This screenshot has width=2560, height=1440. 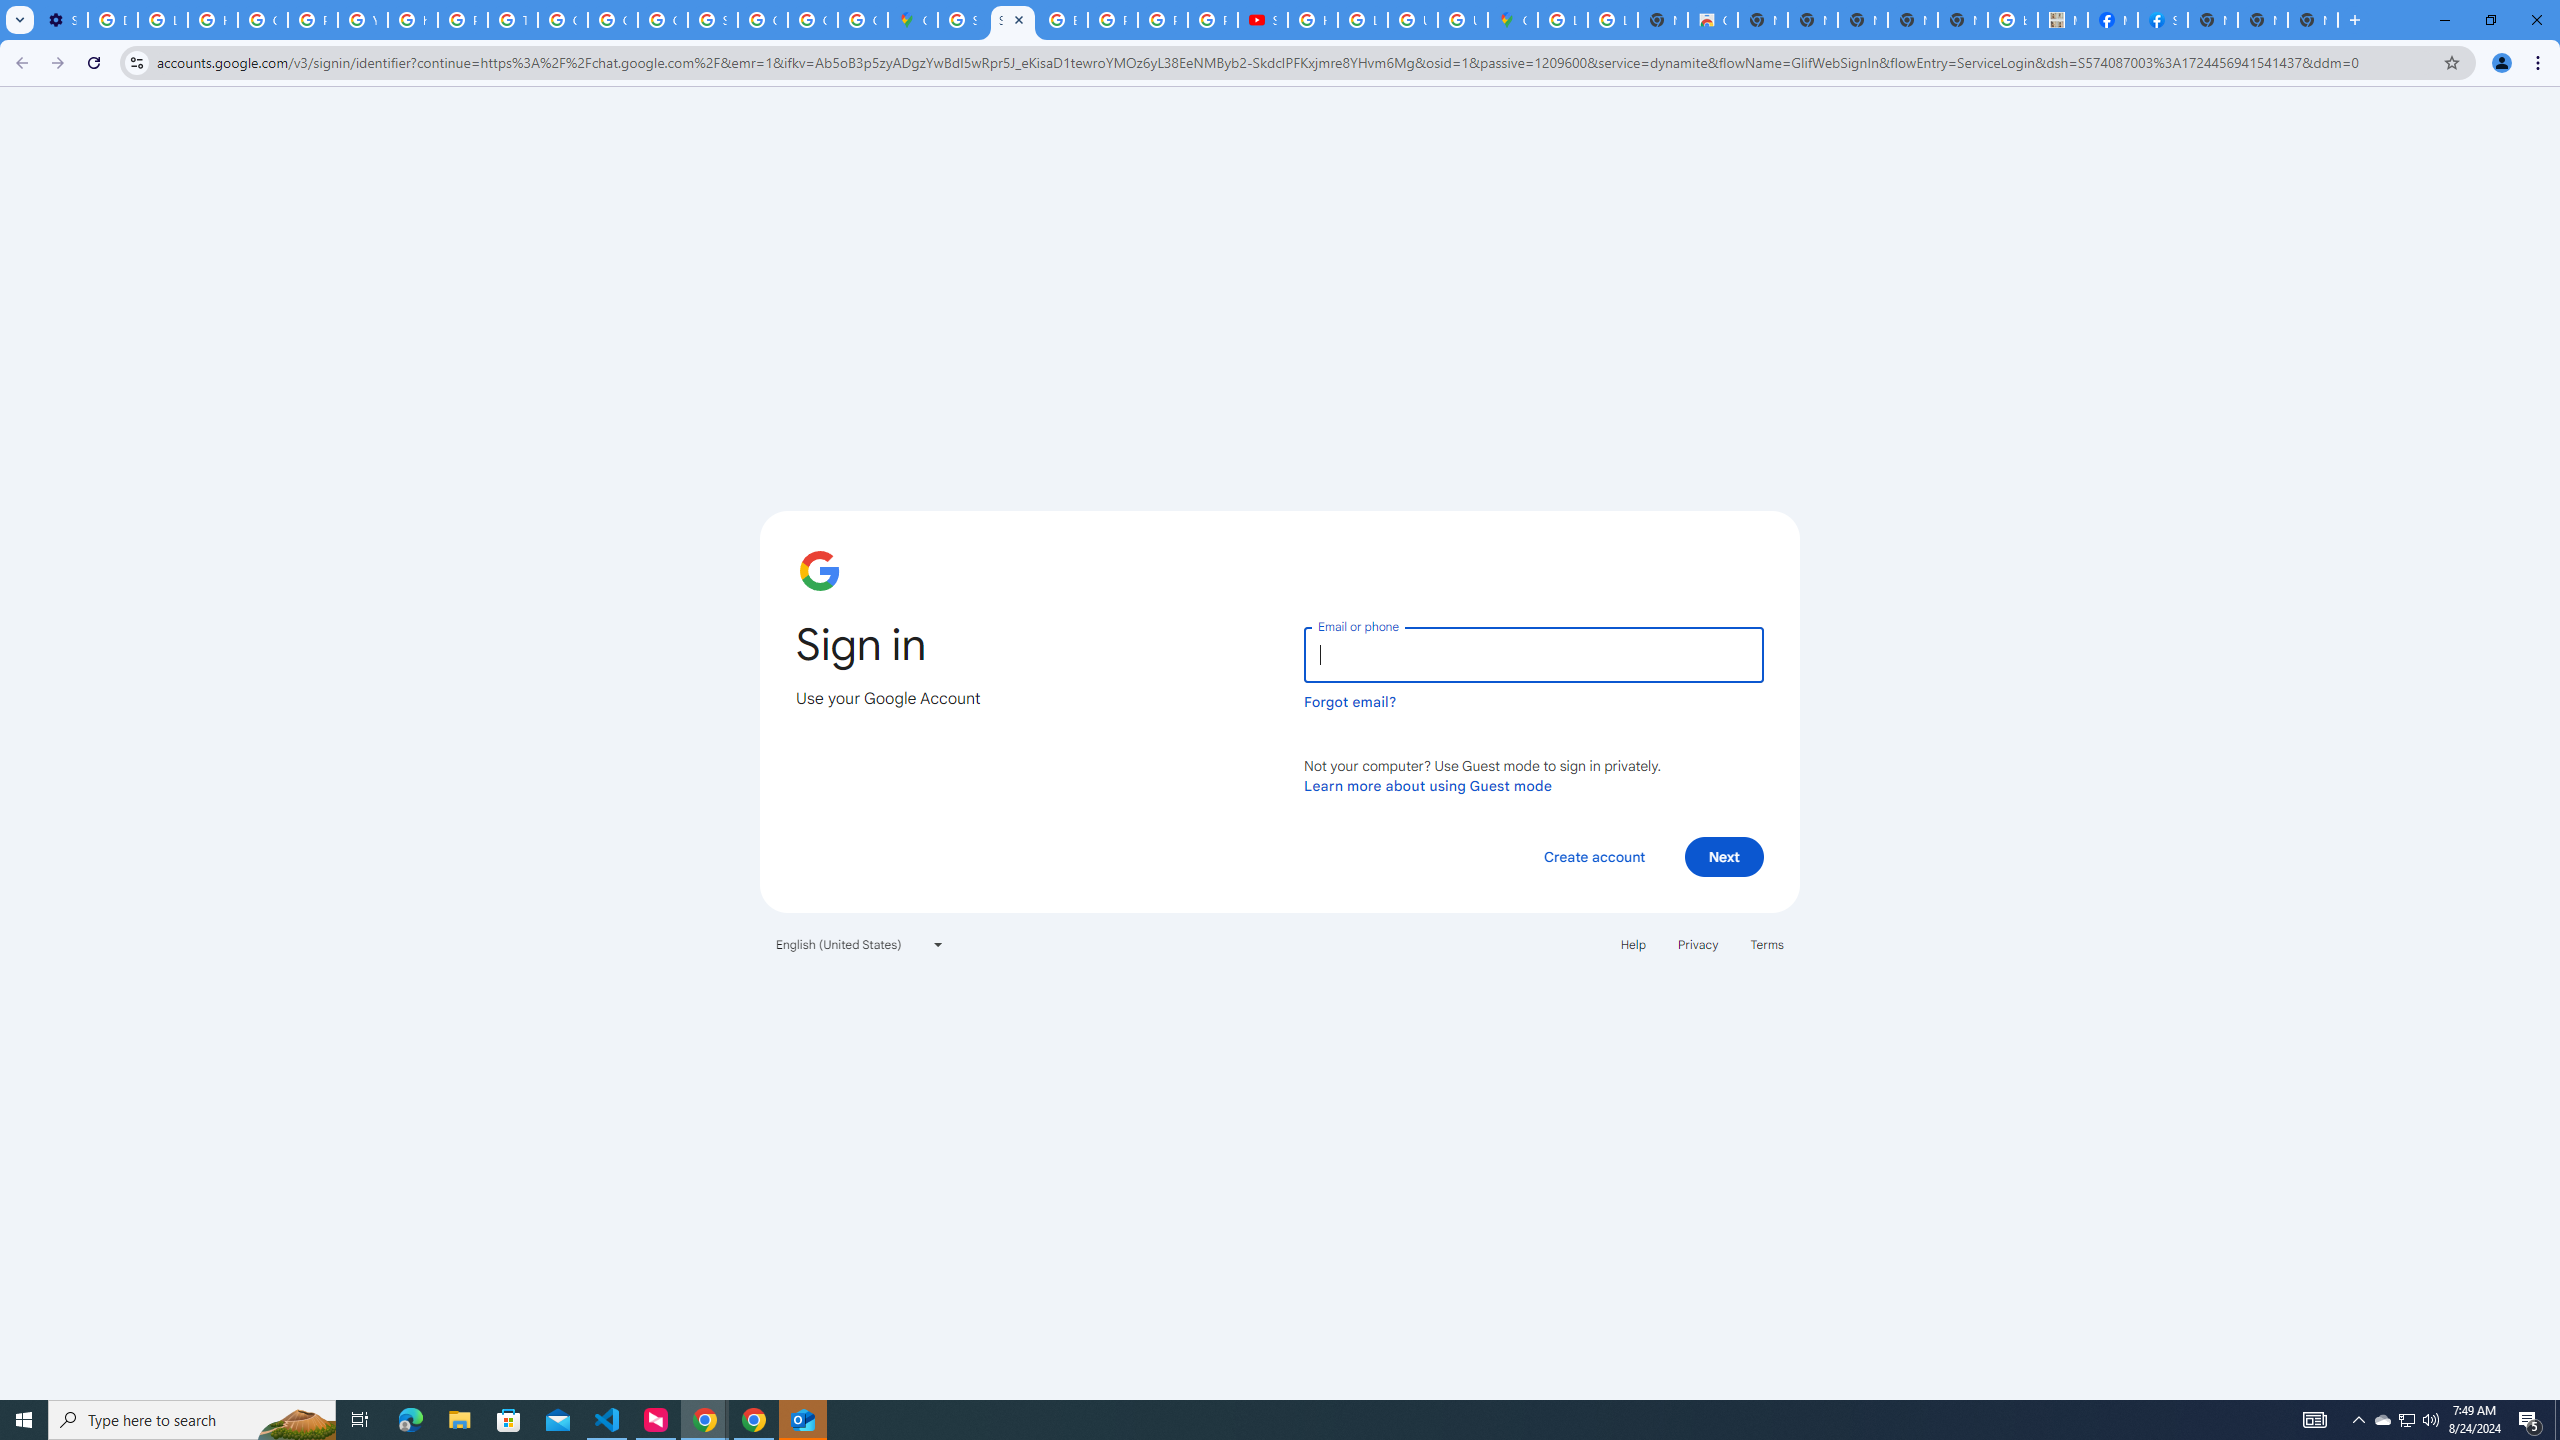 I want to click on Blogger Policies and Guidelines - Transparency Center, so click(x=1064, y=20).